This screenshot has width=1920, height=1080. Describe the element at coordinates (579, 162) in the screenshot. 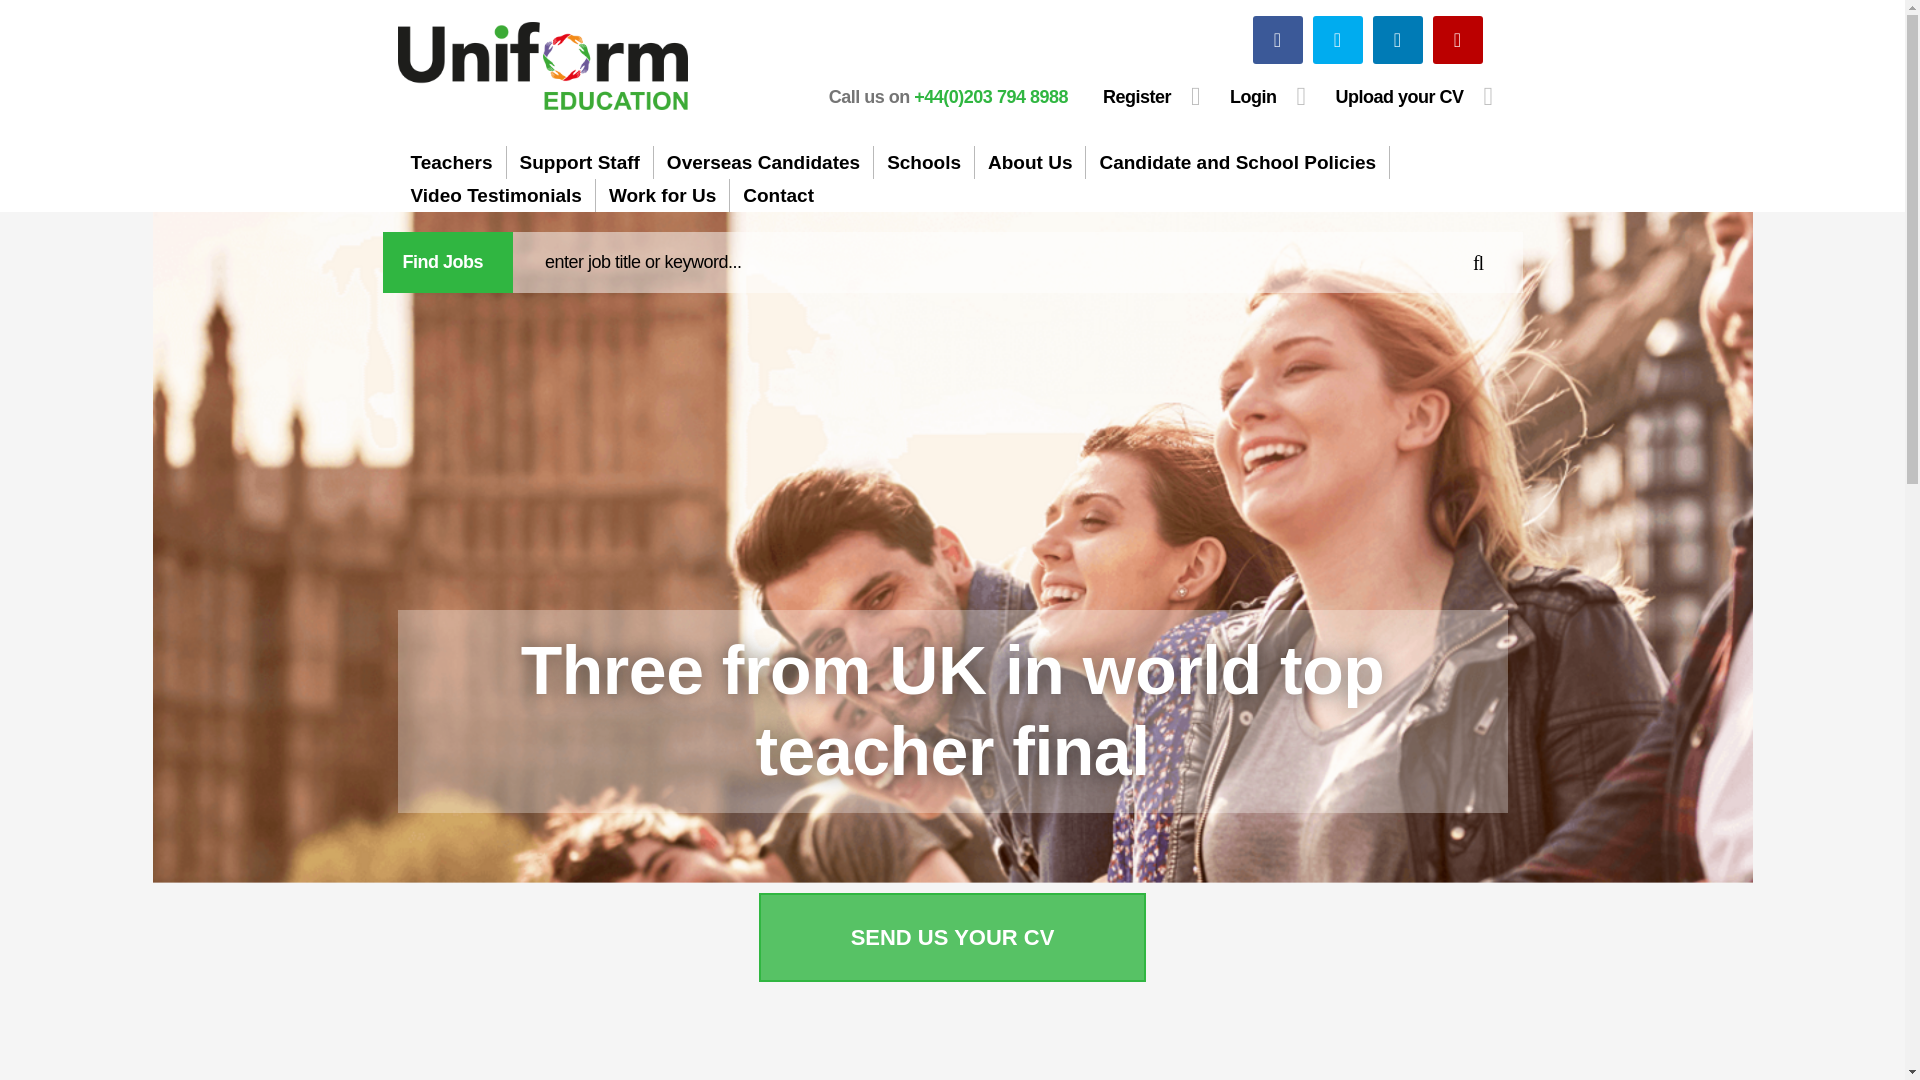

I see `Support Staff` at that location.